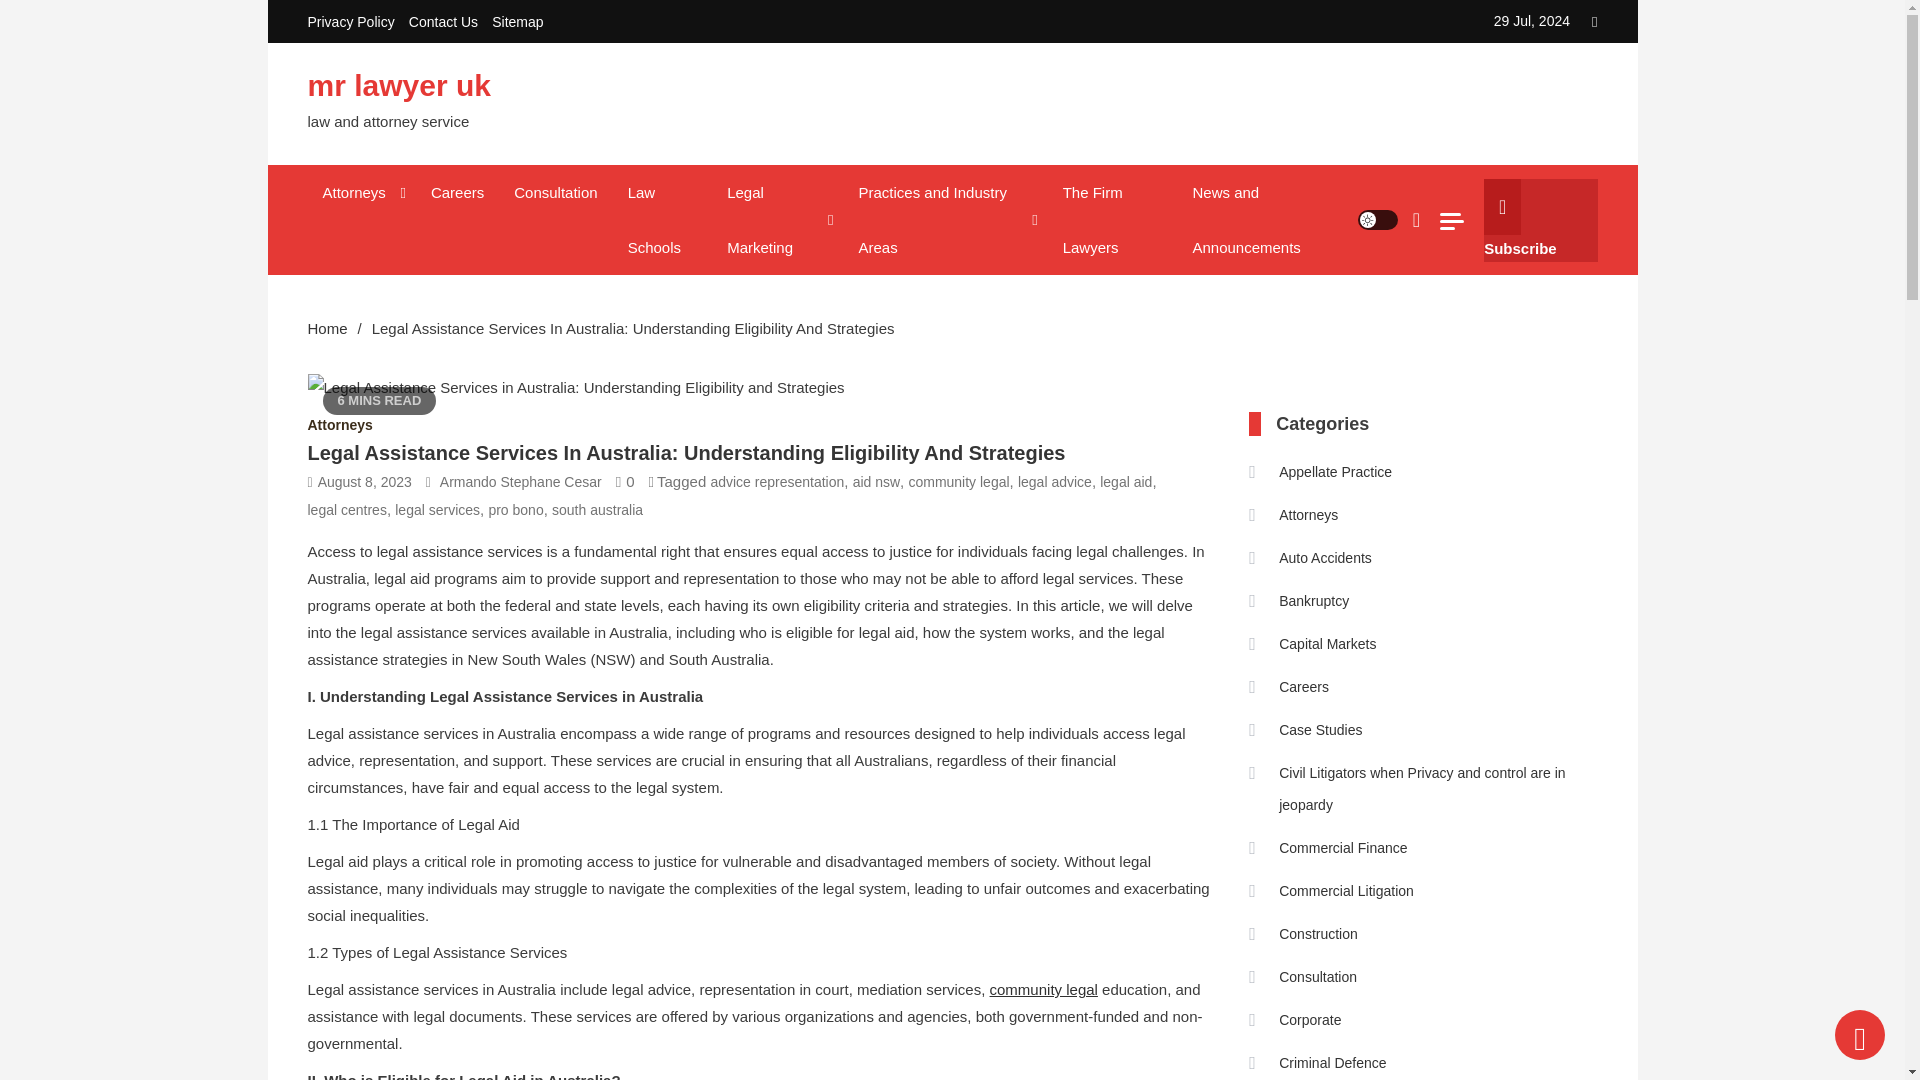 The width and height of the screenshot is (1920, 1080). Describe the element at coordinates (662, 220) in the screenshot. I see `Law Schools` at that location.